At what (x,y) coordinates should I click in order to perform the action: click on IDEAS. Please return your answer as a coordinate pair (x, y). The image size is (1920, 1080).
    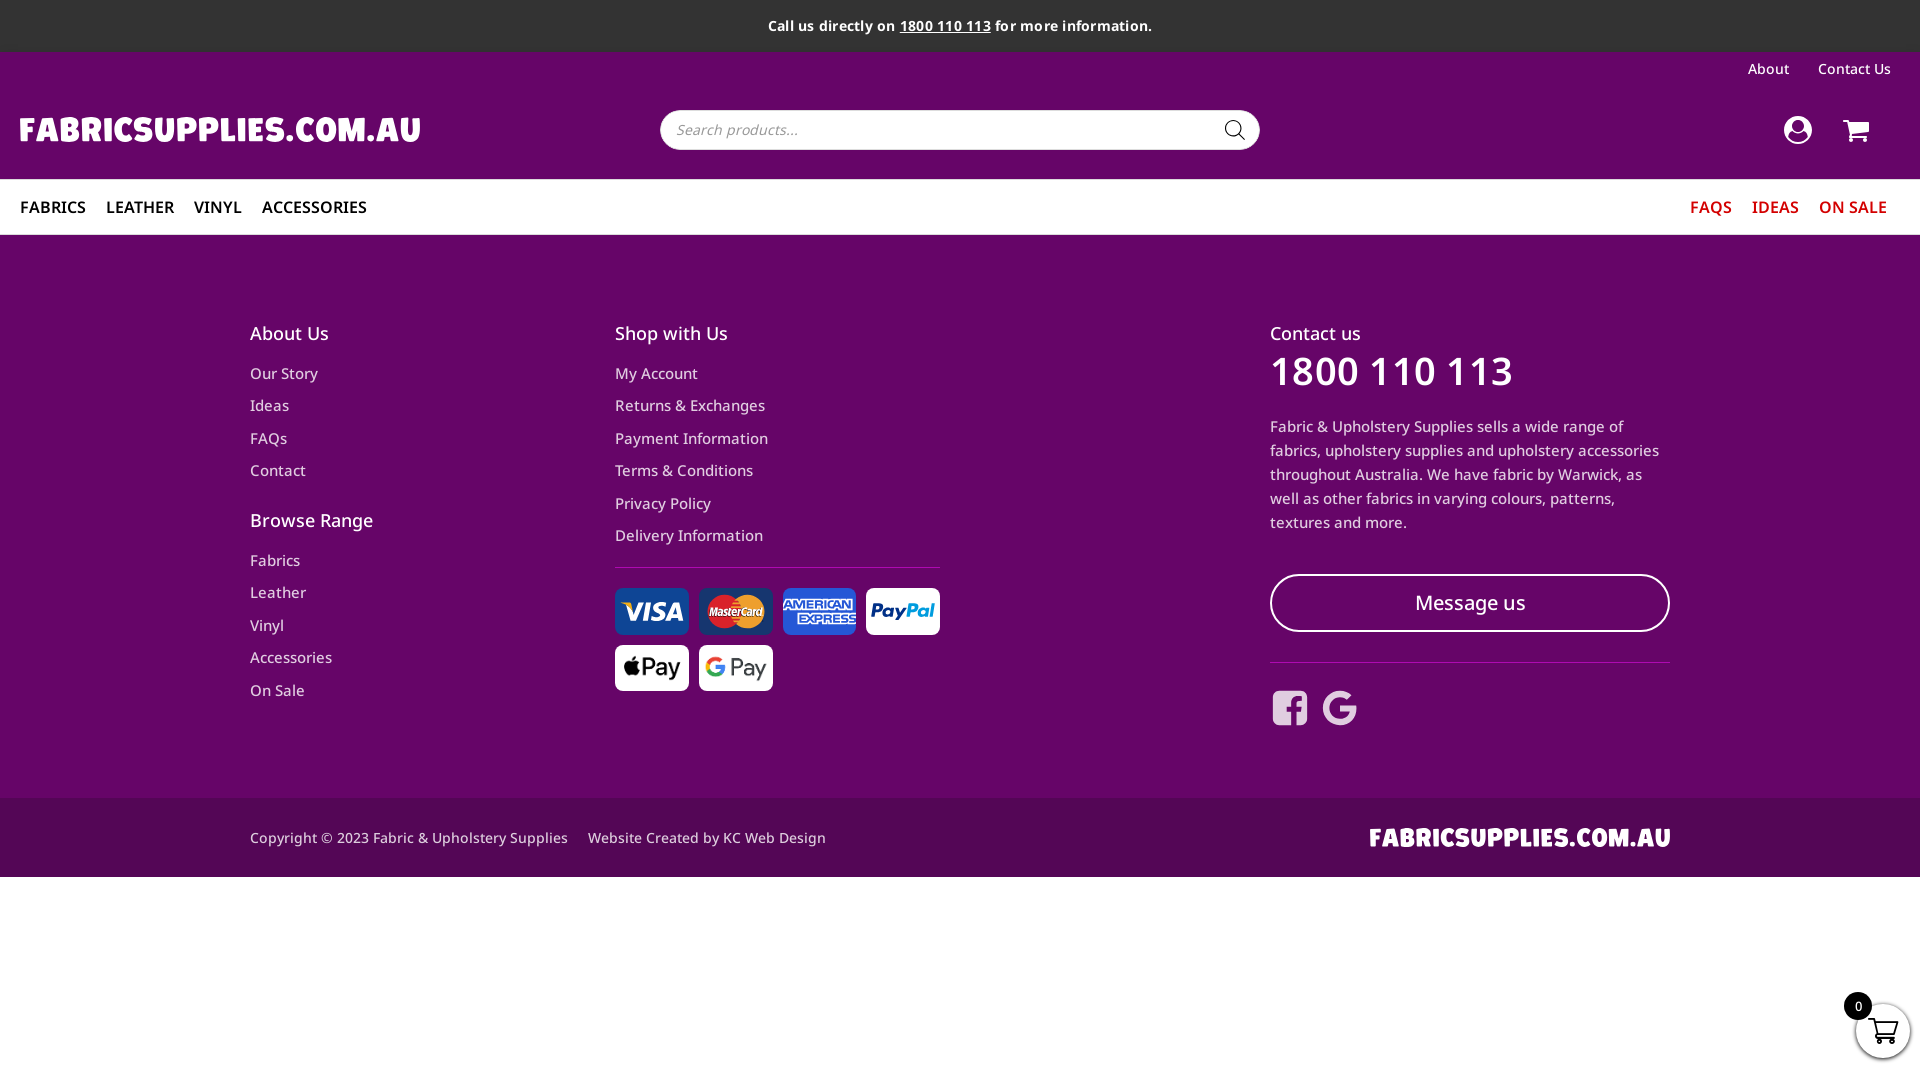
    Looking at the image, I should click on (1776, 207).